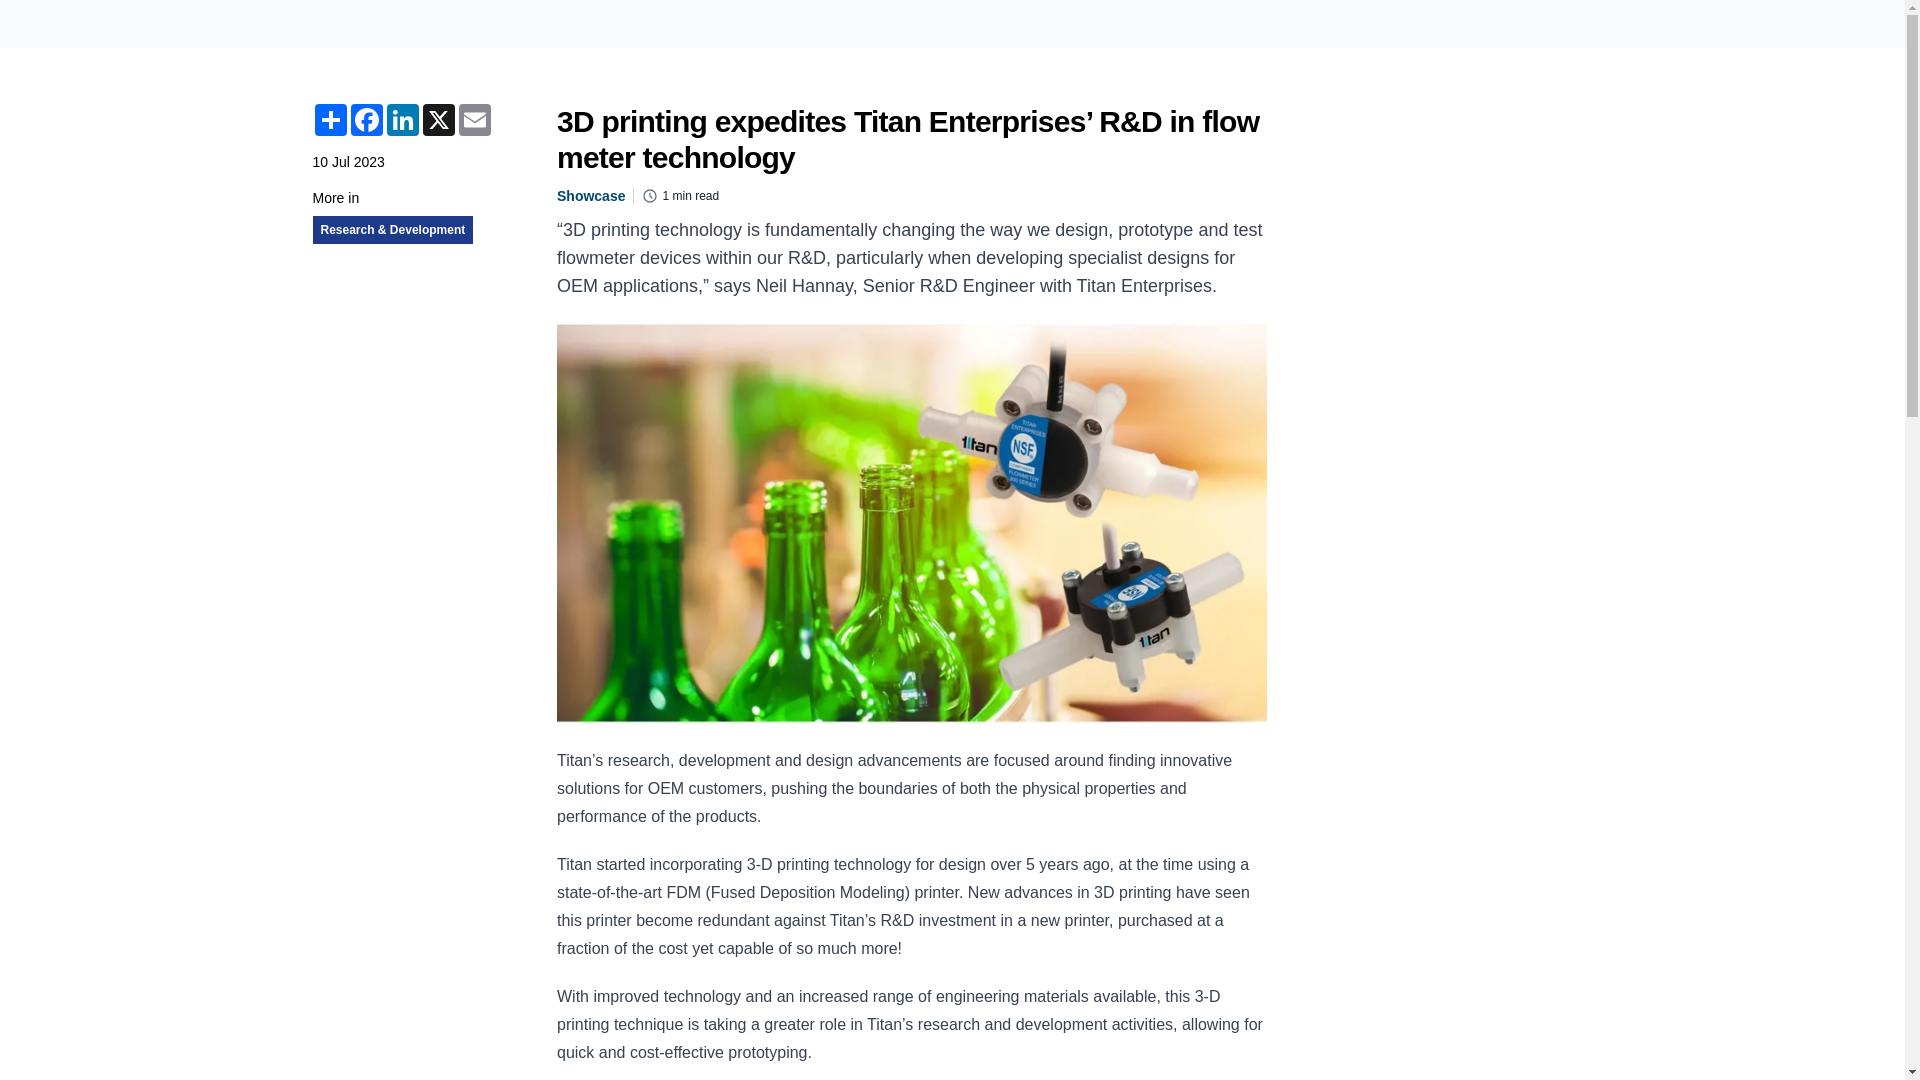  I want to click on X, so click(438, 120).